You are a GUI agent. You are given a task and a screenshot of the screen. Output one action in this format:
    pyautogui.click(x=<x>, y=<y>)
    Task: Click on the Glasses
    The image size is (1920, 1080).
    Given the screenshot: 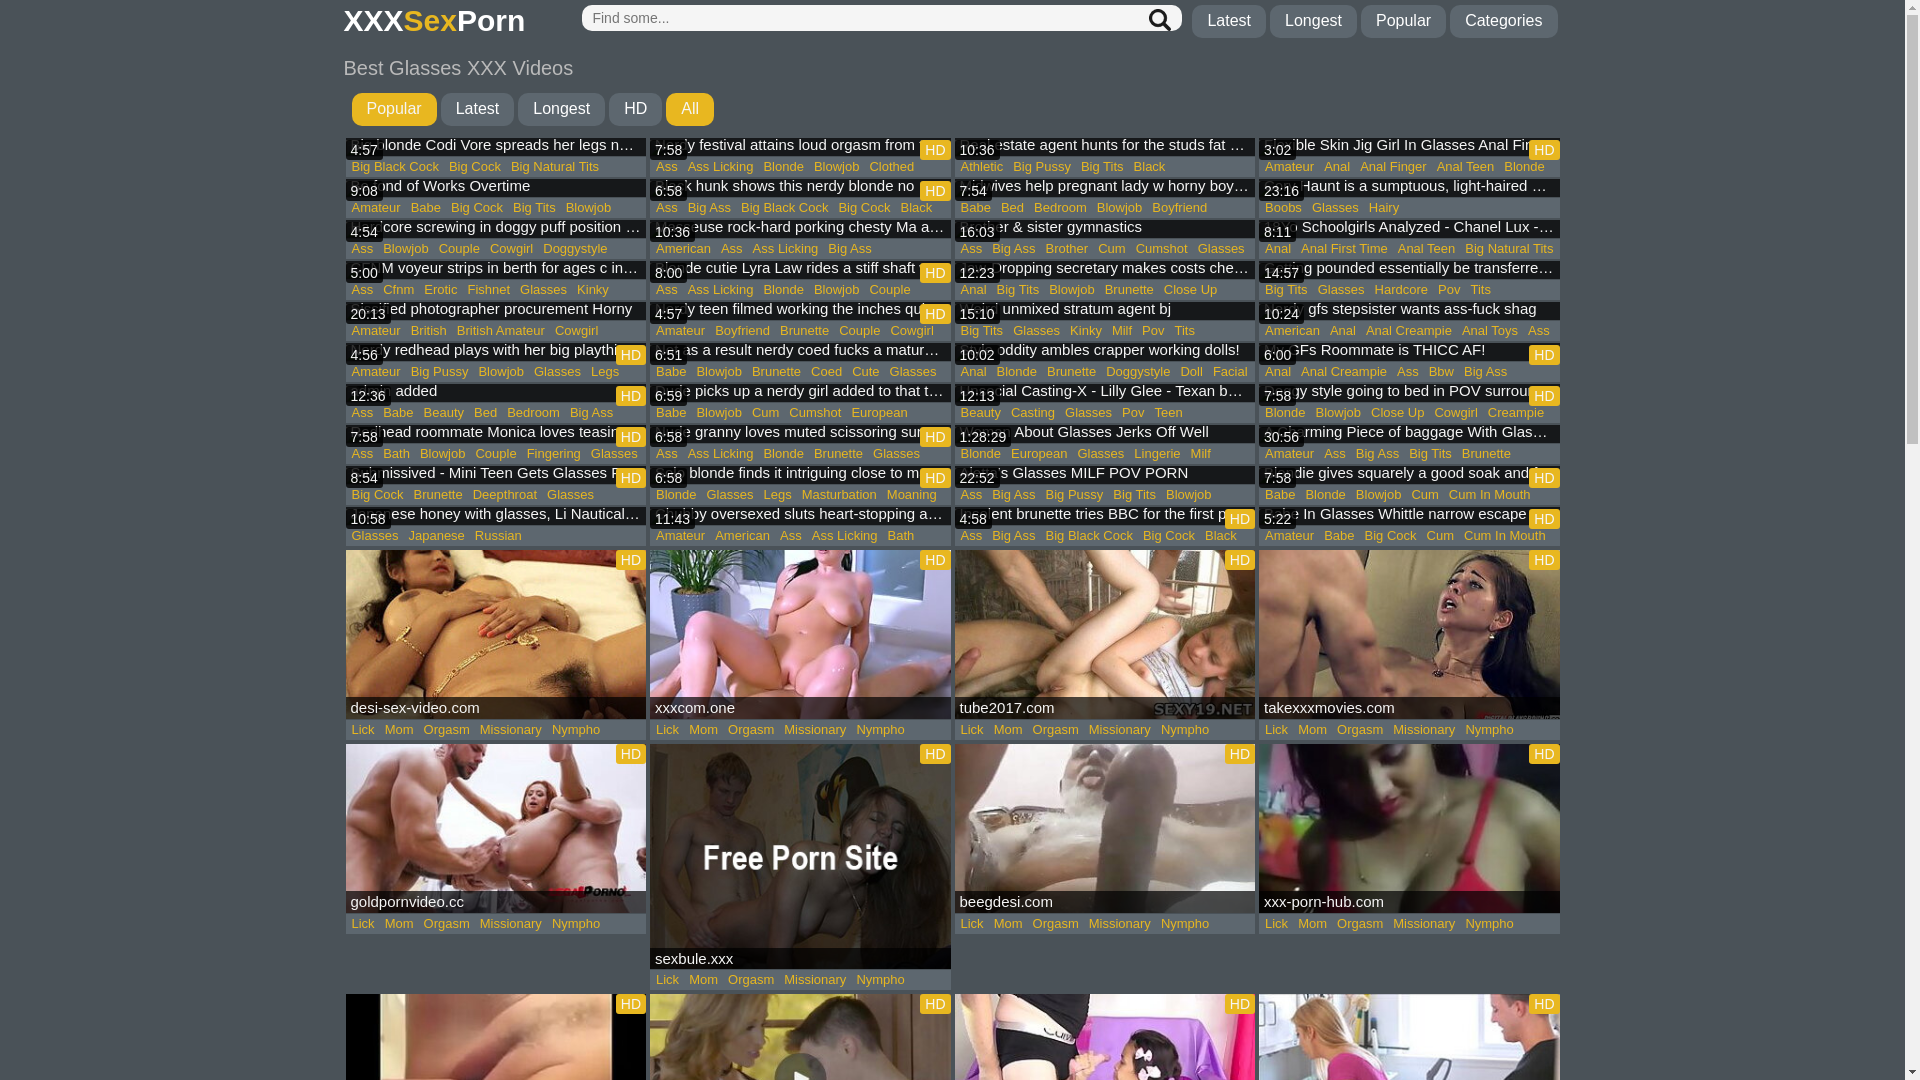 What is the action you would take?
    pyautogui.click(x=914, y=372)
    